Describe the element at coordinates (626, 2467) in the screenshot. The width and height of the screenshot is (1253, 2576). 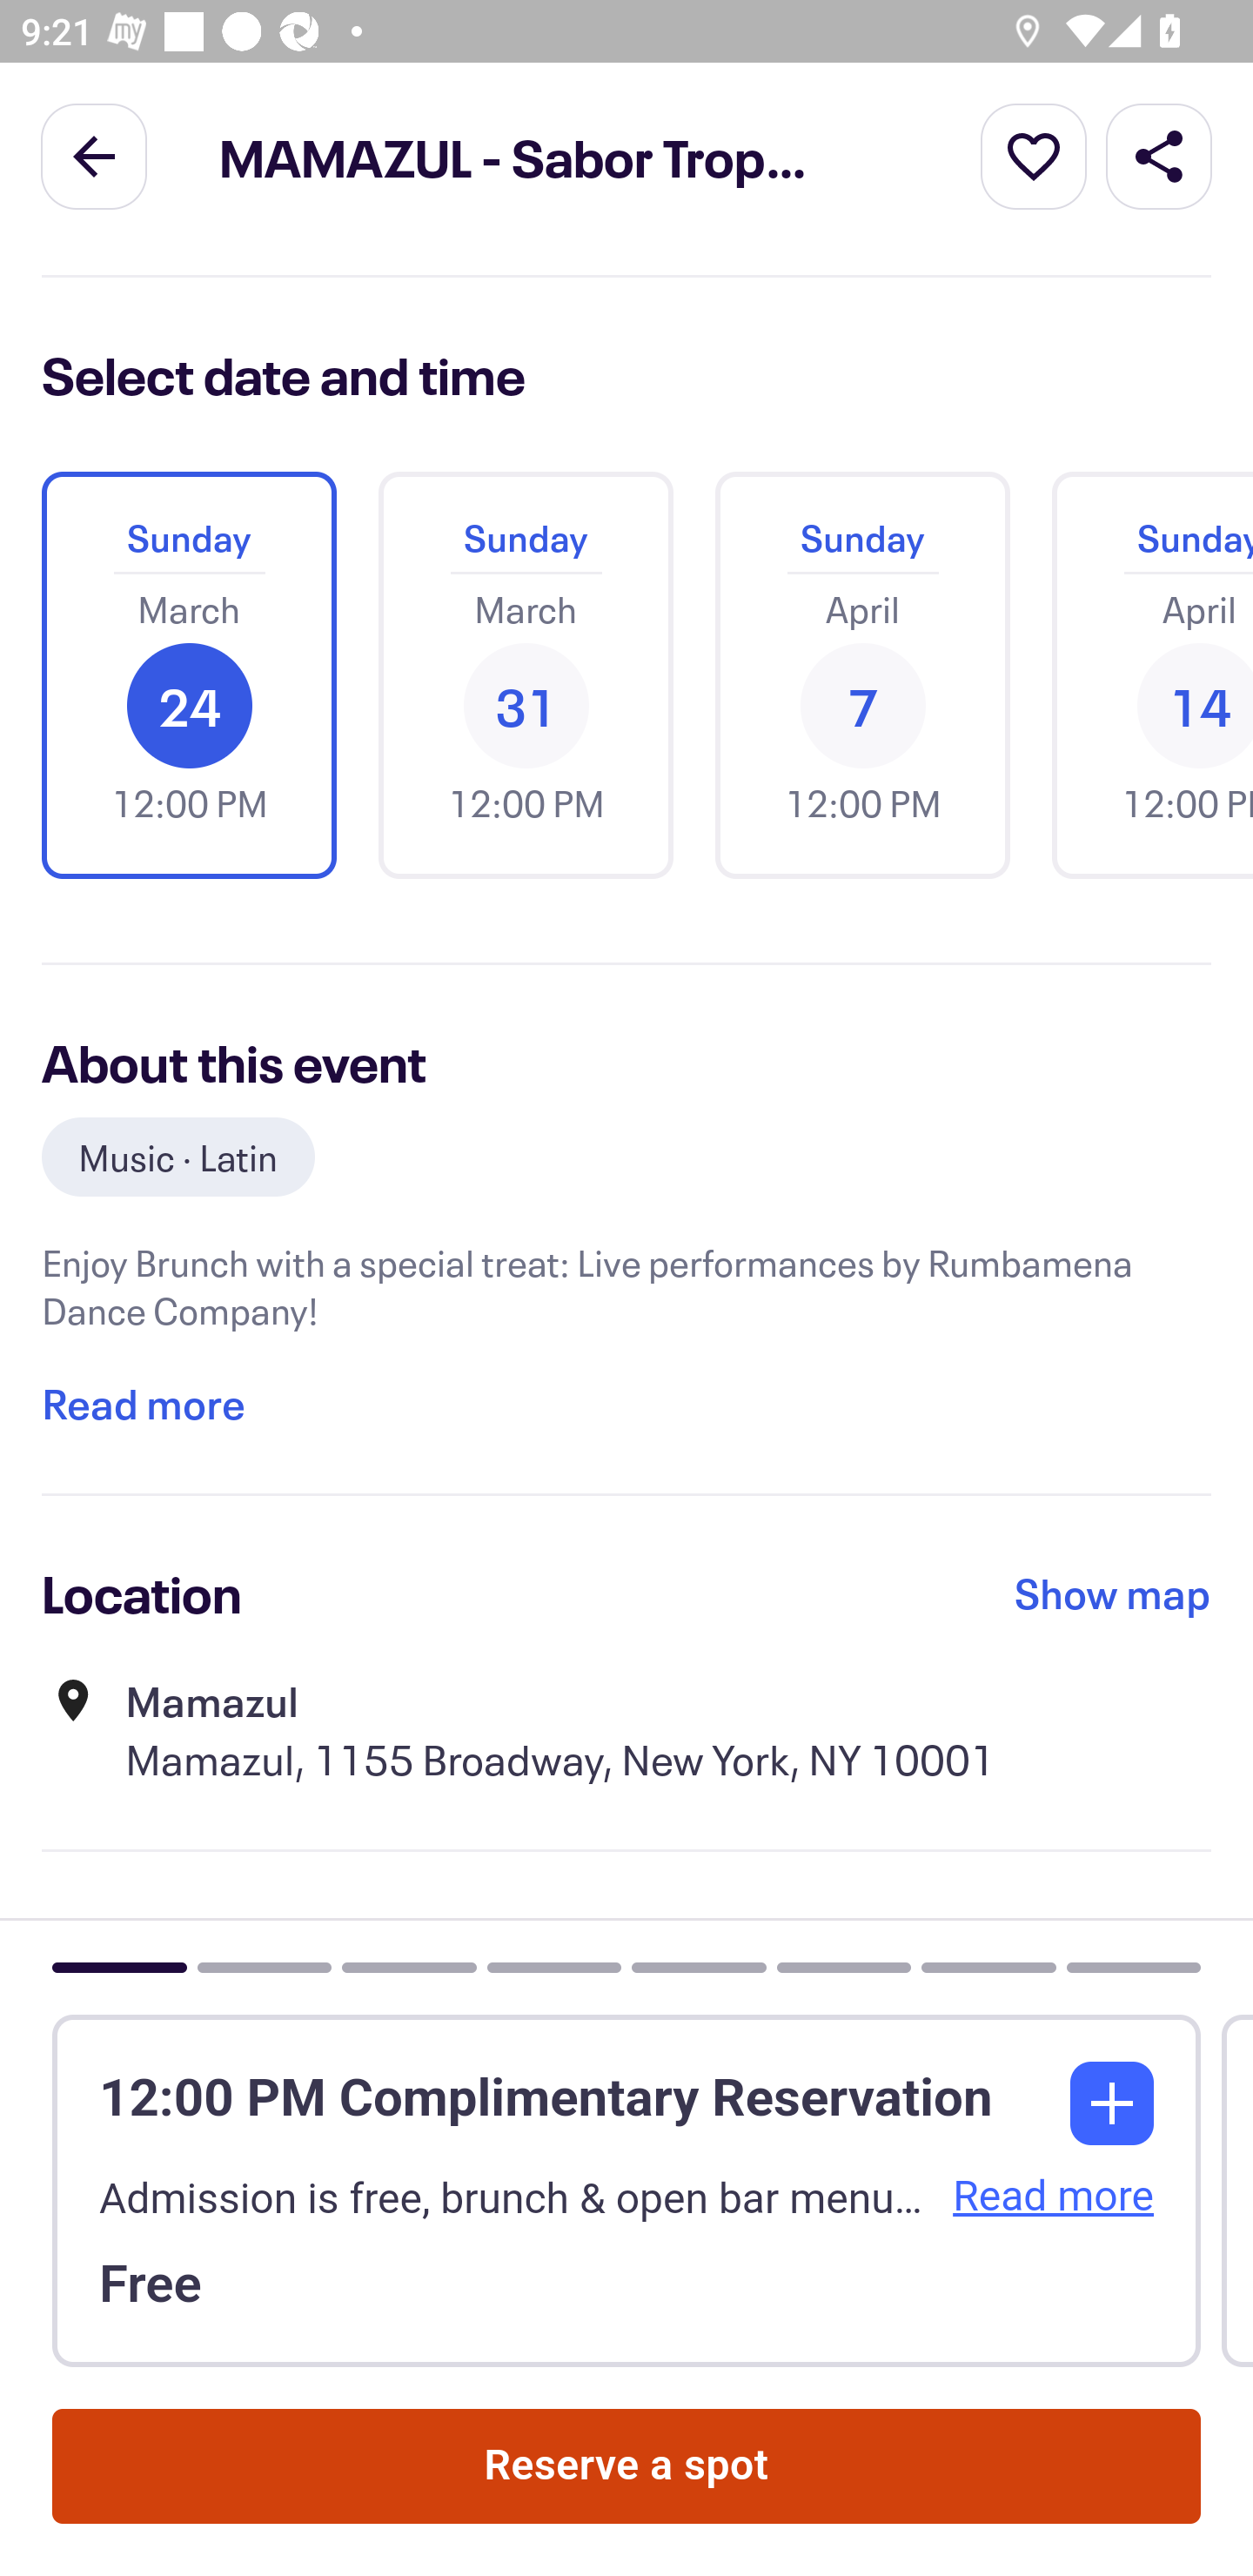
I see `Reserve a spot` at that location.